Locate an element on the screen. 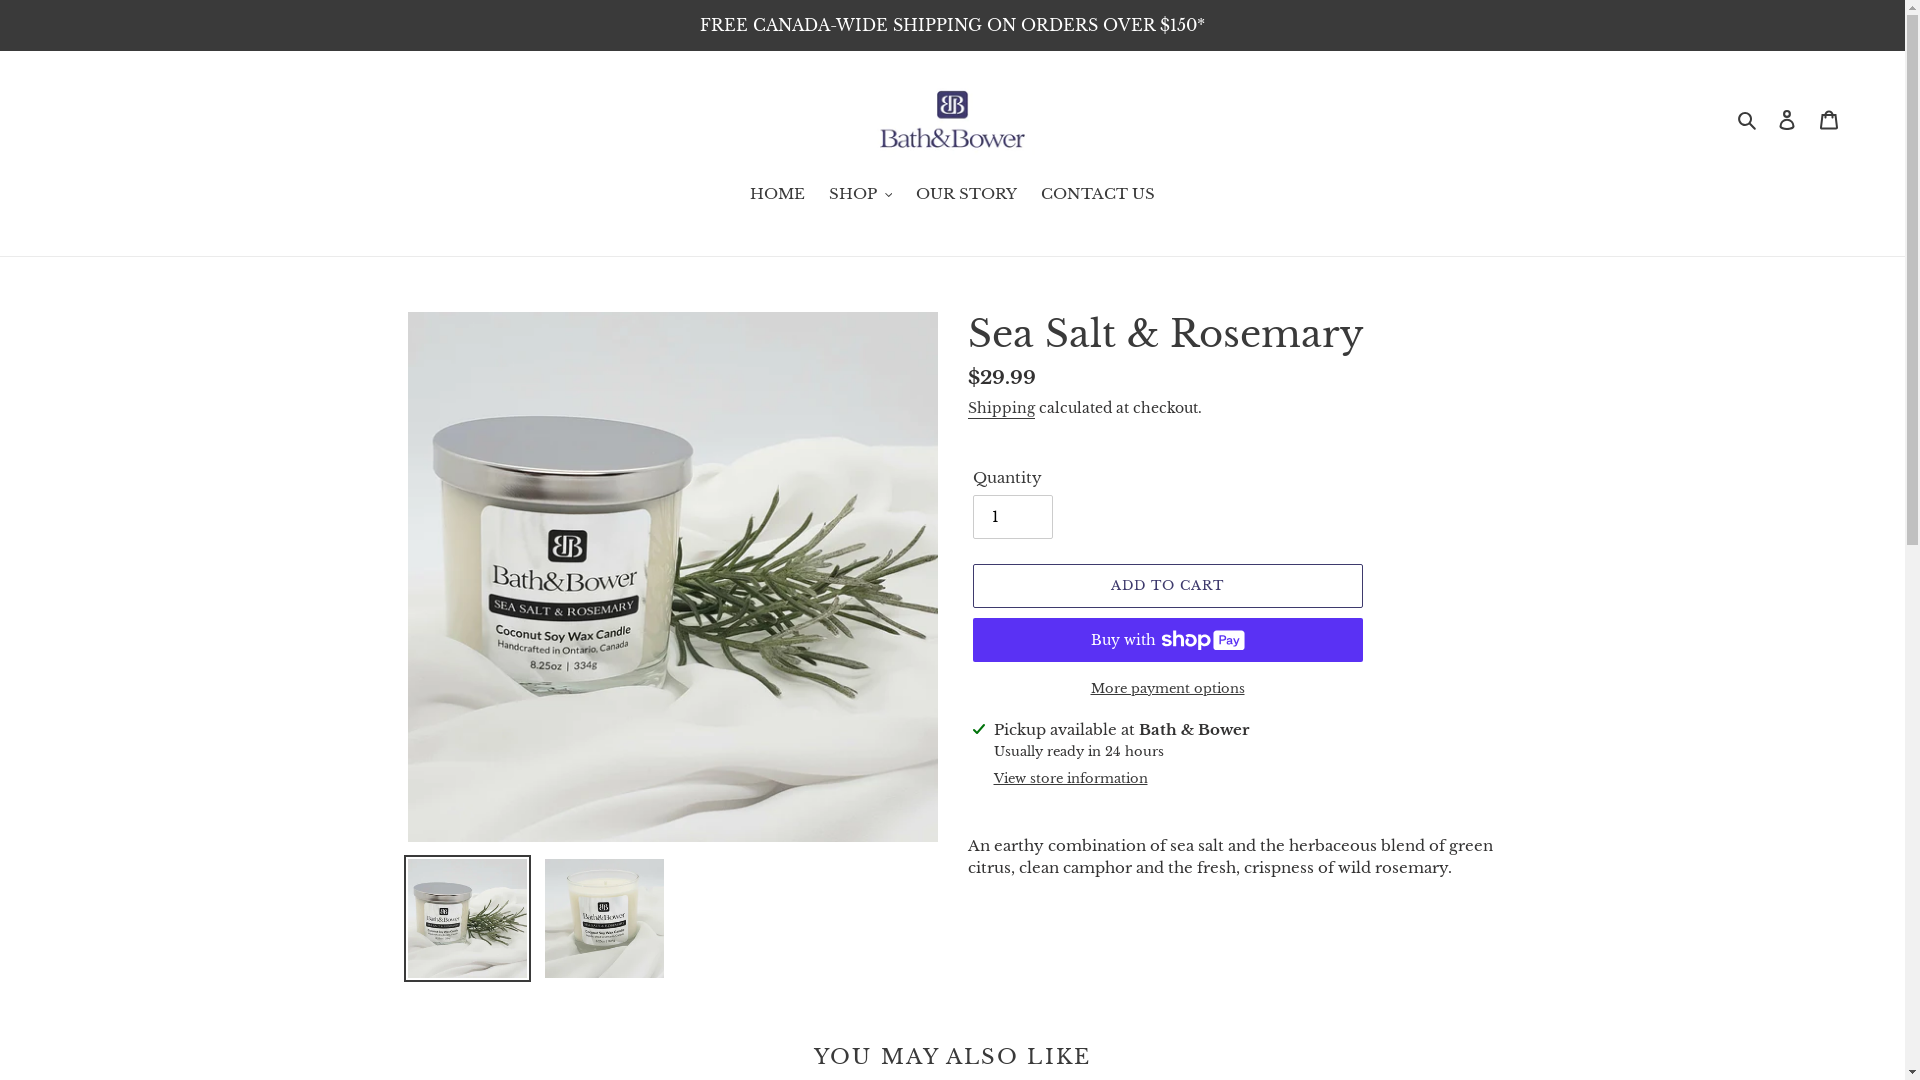 The height and width of the screenshot is (1080, 1920). FREE CANADA-WIDE SHIPPING ON ORDERS OVER $150* is located at coordinates (952, 25).